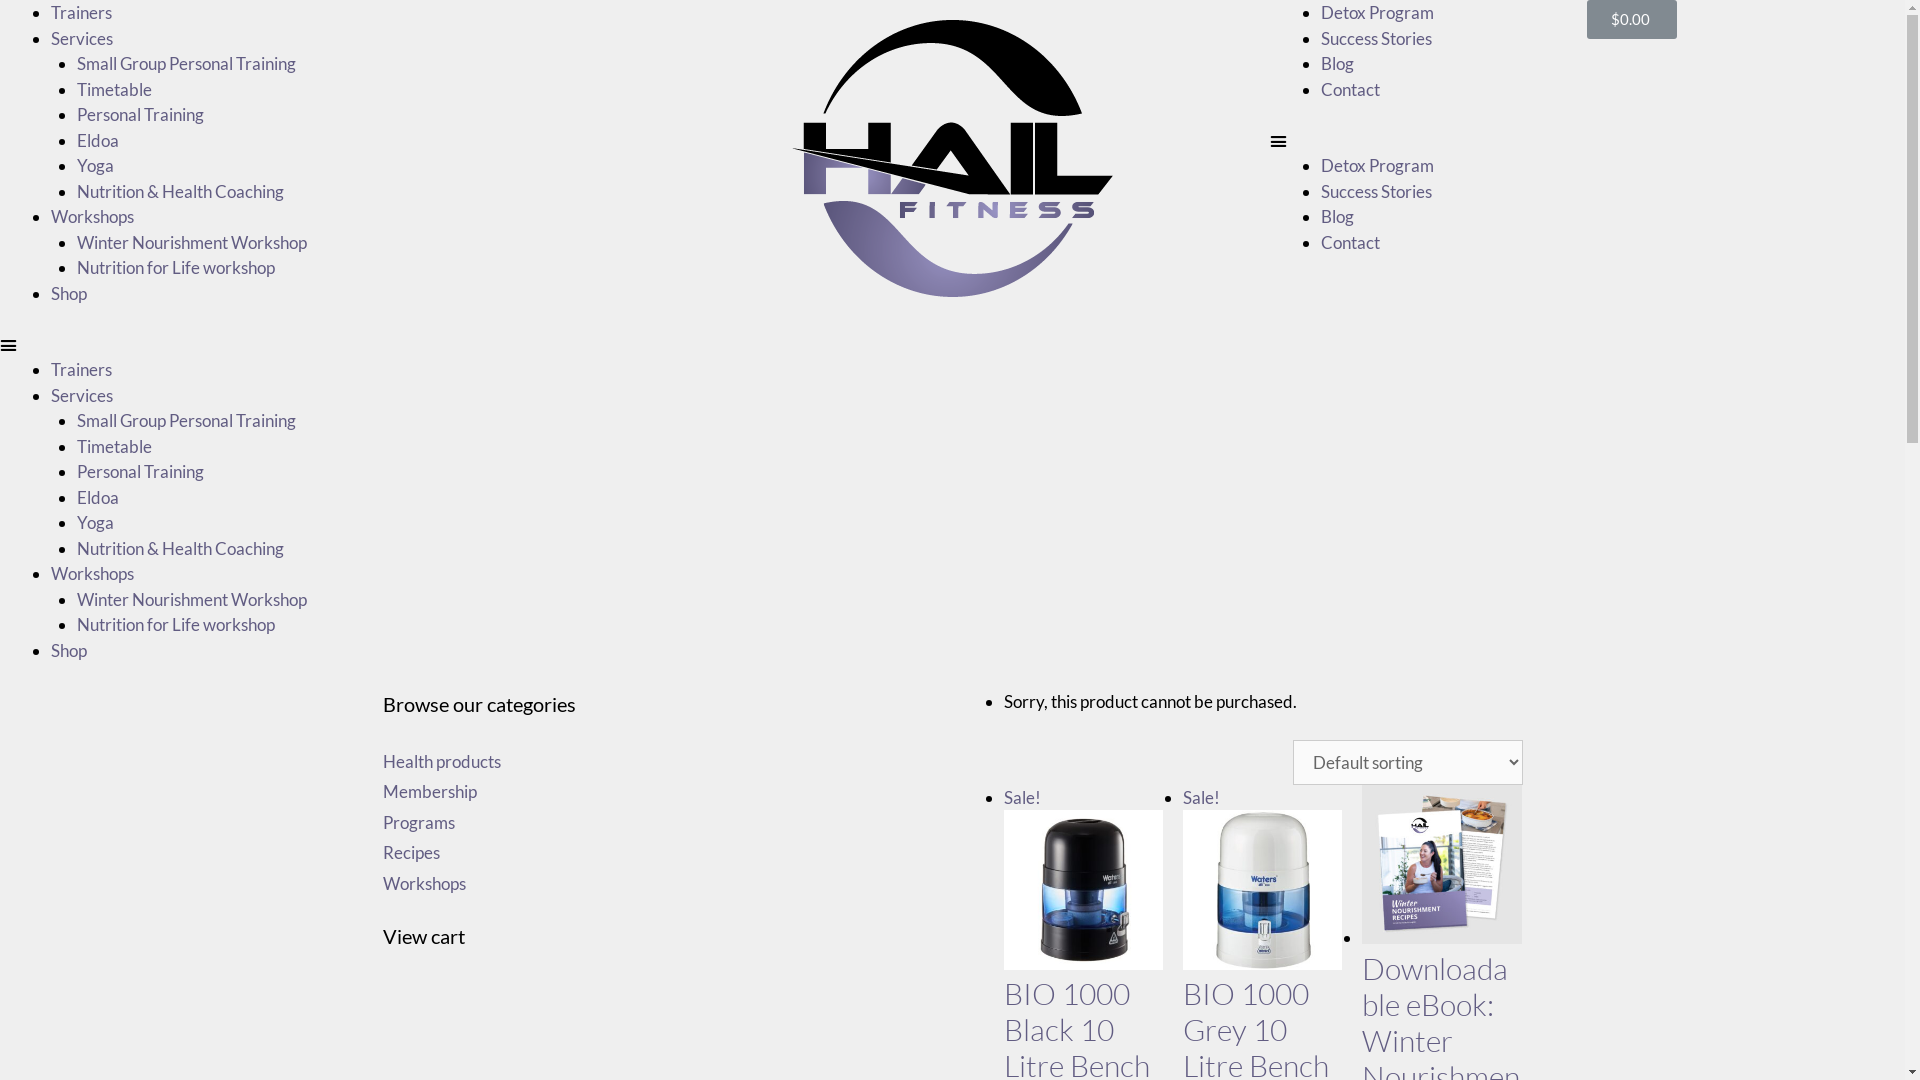 The height and width of the screenshot is (1080, 1920). What do you see at coordinates (186, 420) in the screenshot?
I see `Small Group Personal Training` at bounding box center [186, 420].